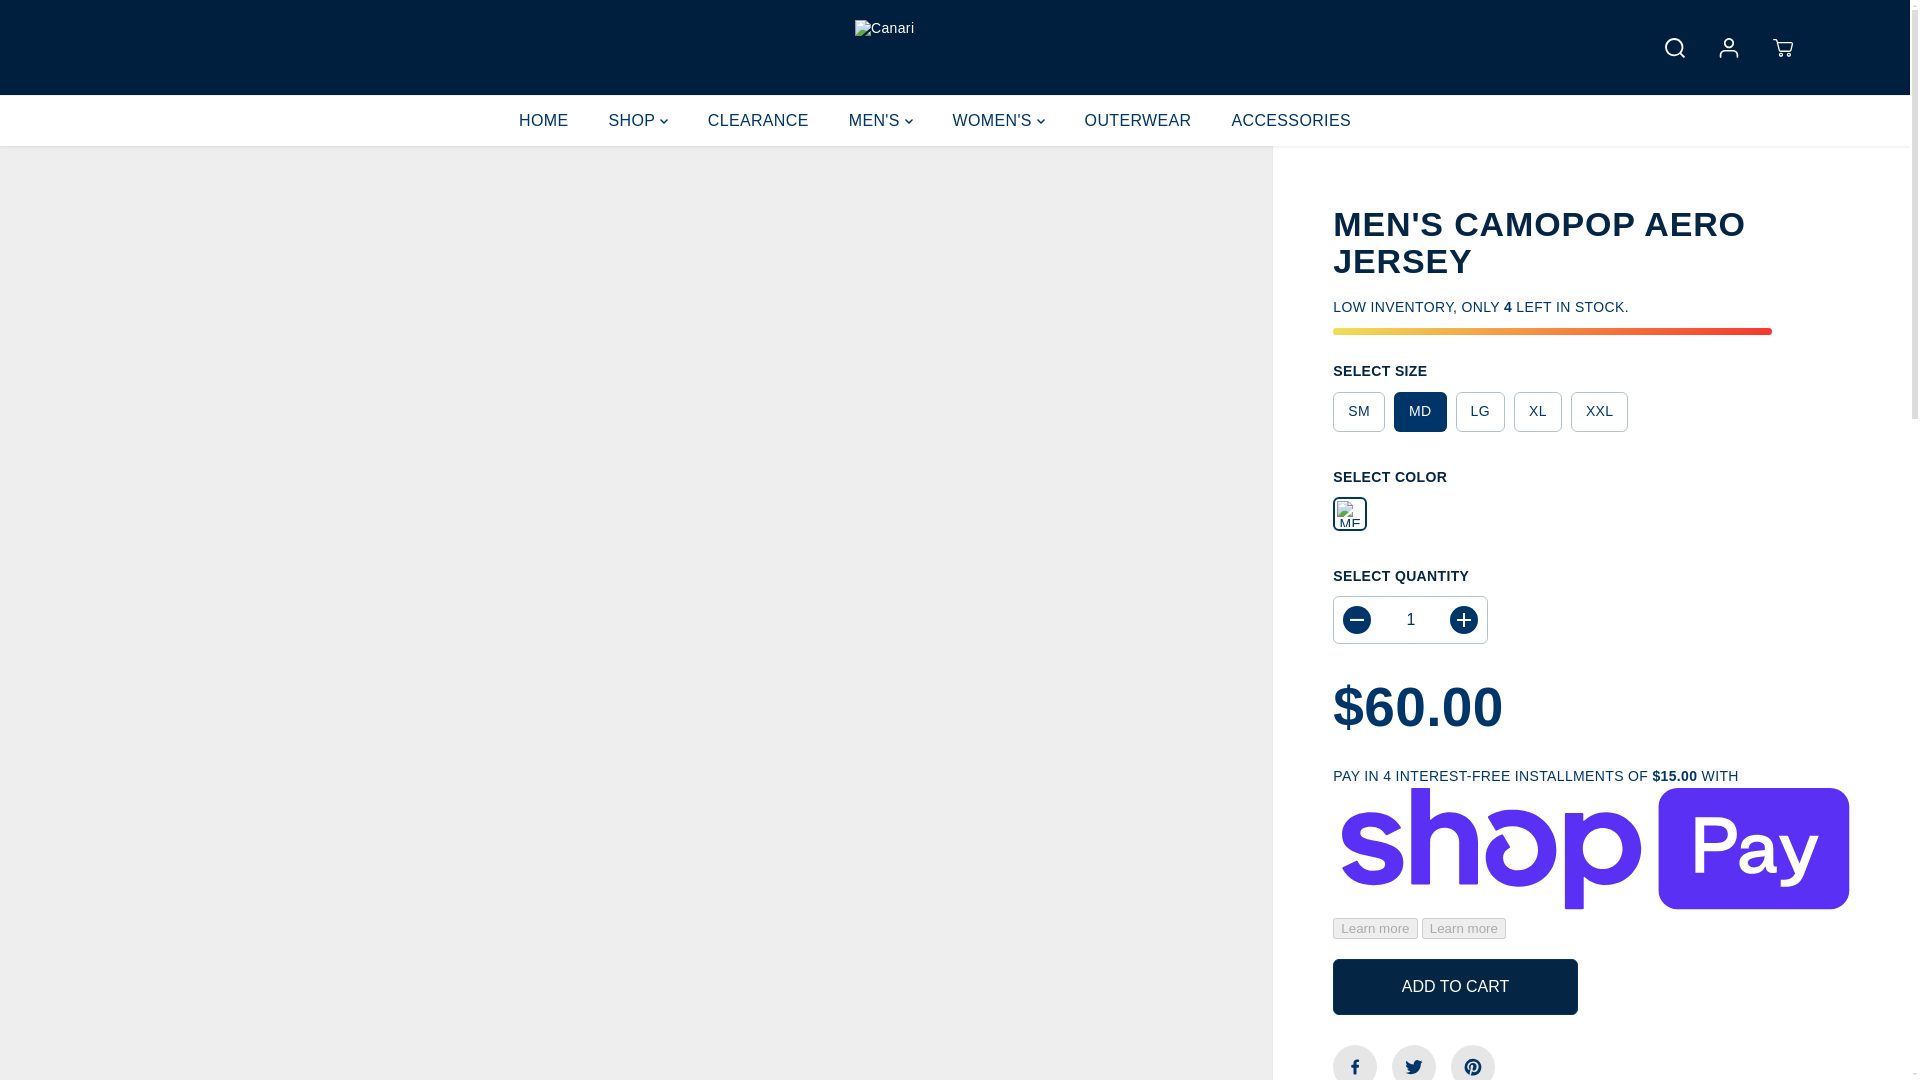 Image resolution: width=1920 pixels, height=1080 pixels. What do you see at coordinates (1480, 412) in the screenshot?
I see `LG` at bounding box center [1480, 412].